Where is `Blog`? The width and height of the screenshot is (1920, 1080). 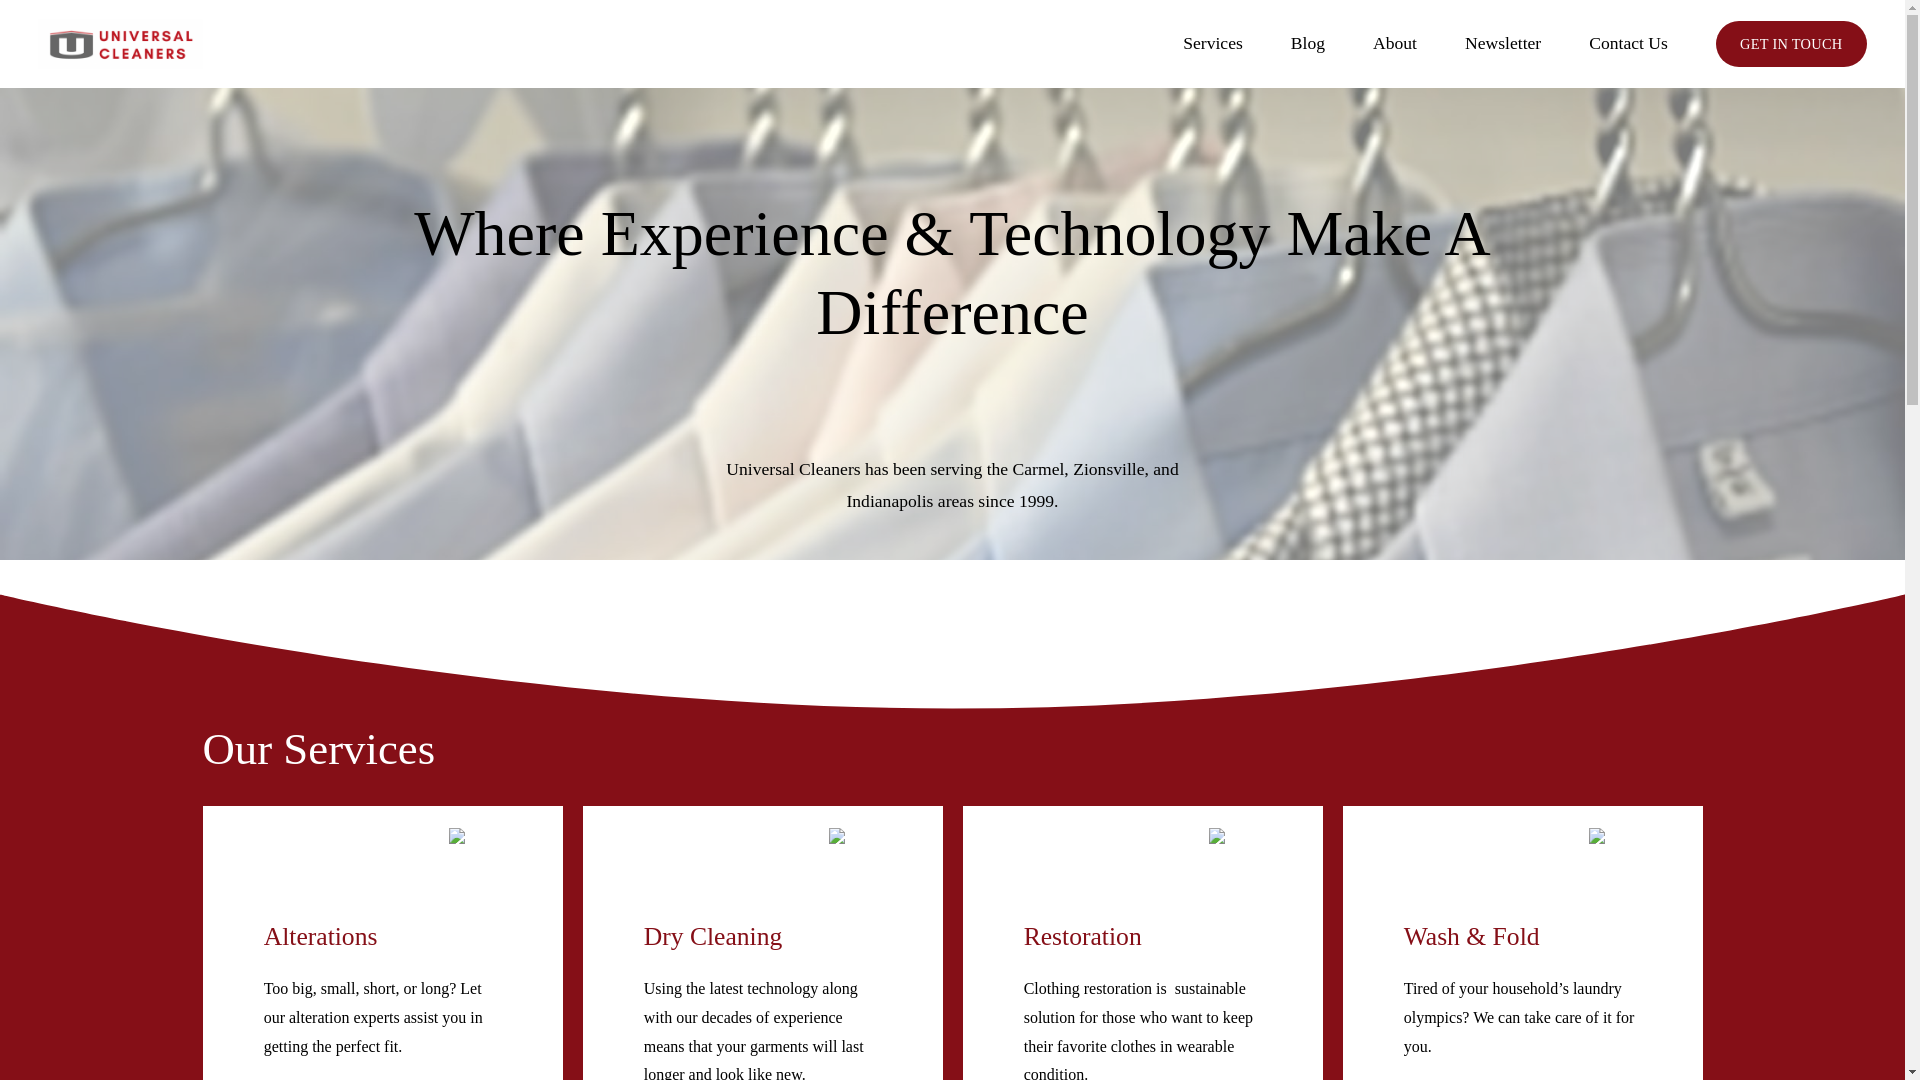 Blog is located at coordinates (1307, 44).